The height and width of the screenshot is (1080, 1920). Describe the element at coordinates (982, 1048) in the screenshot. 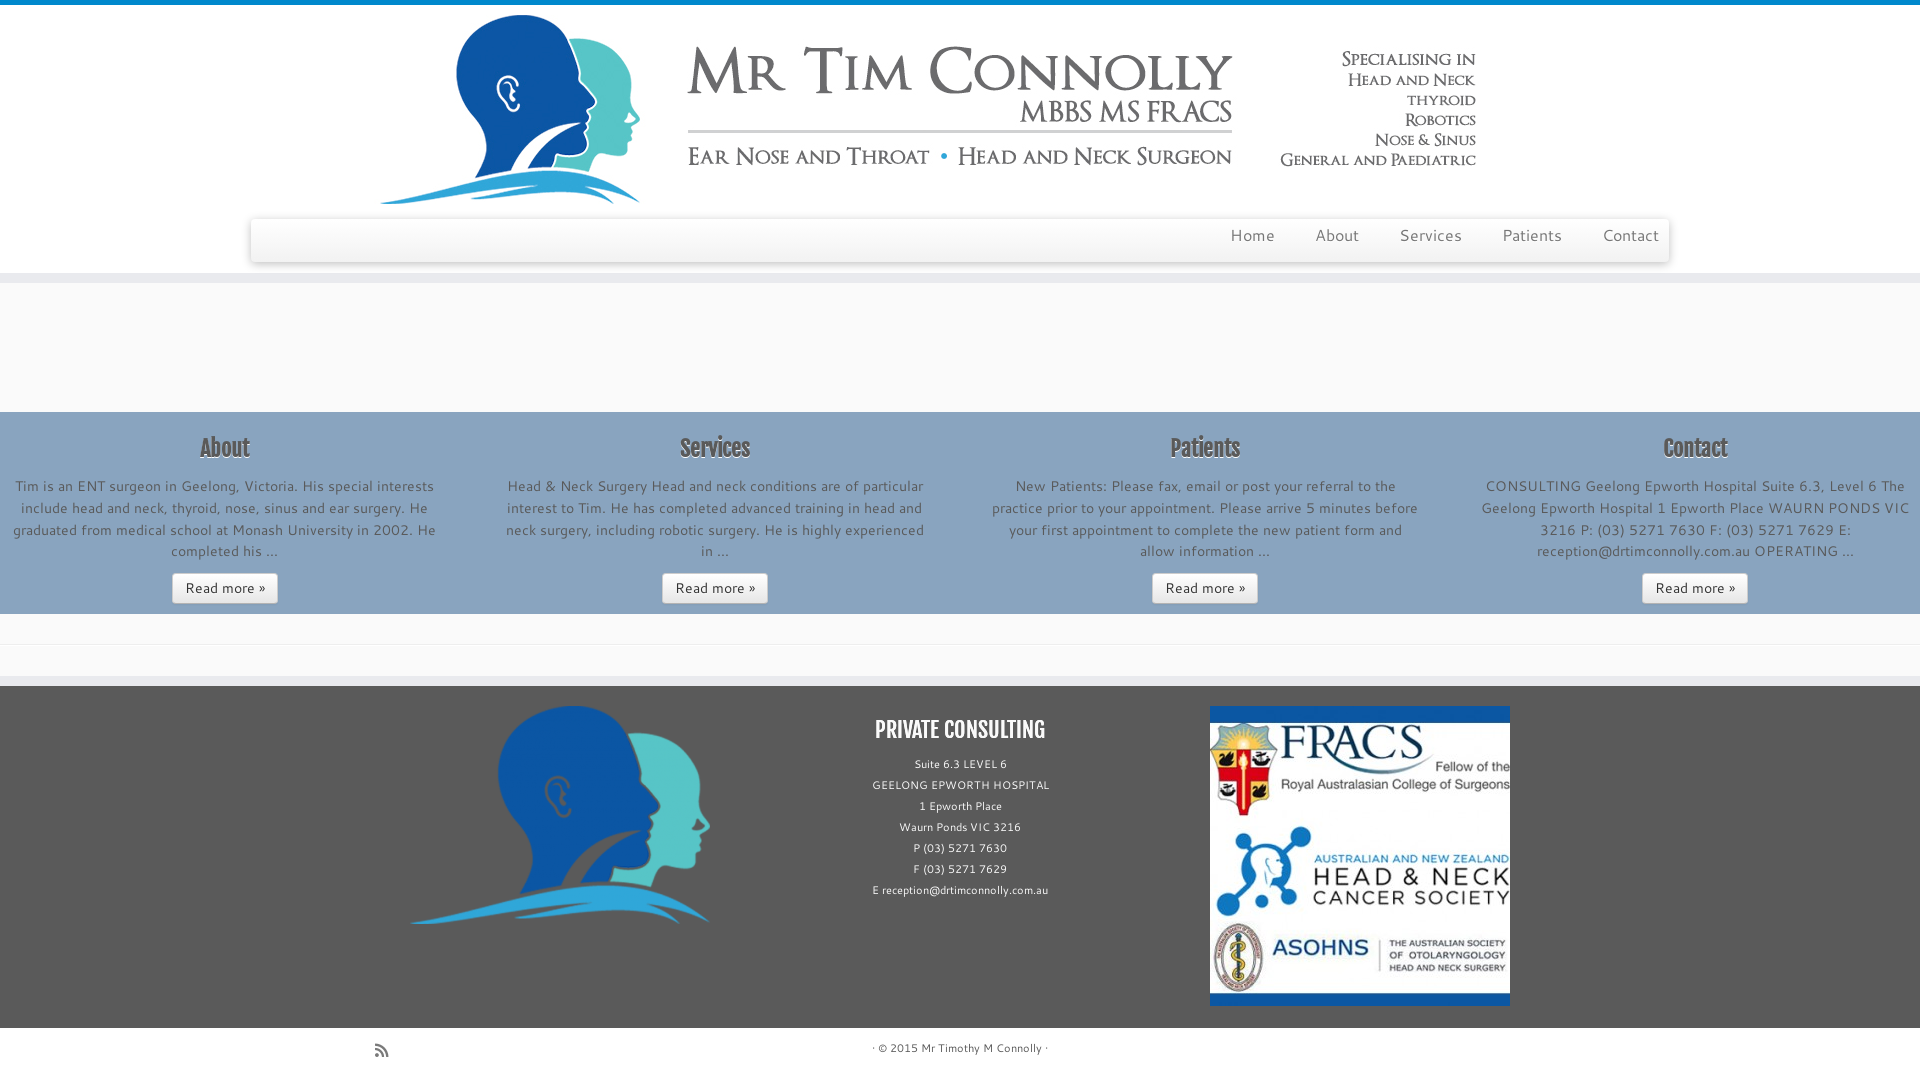

I see `Mr Timothy M Connolly` at that location.